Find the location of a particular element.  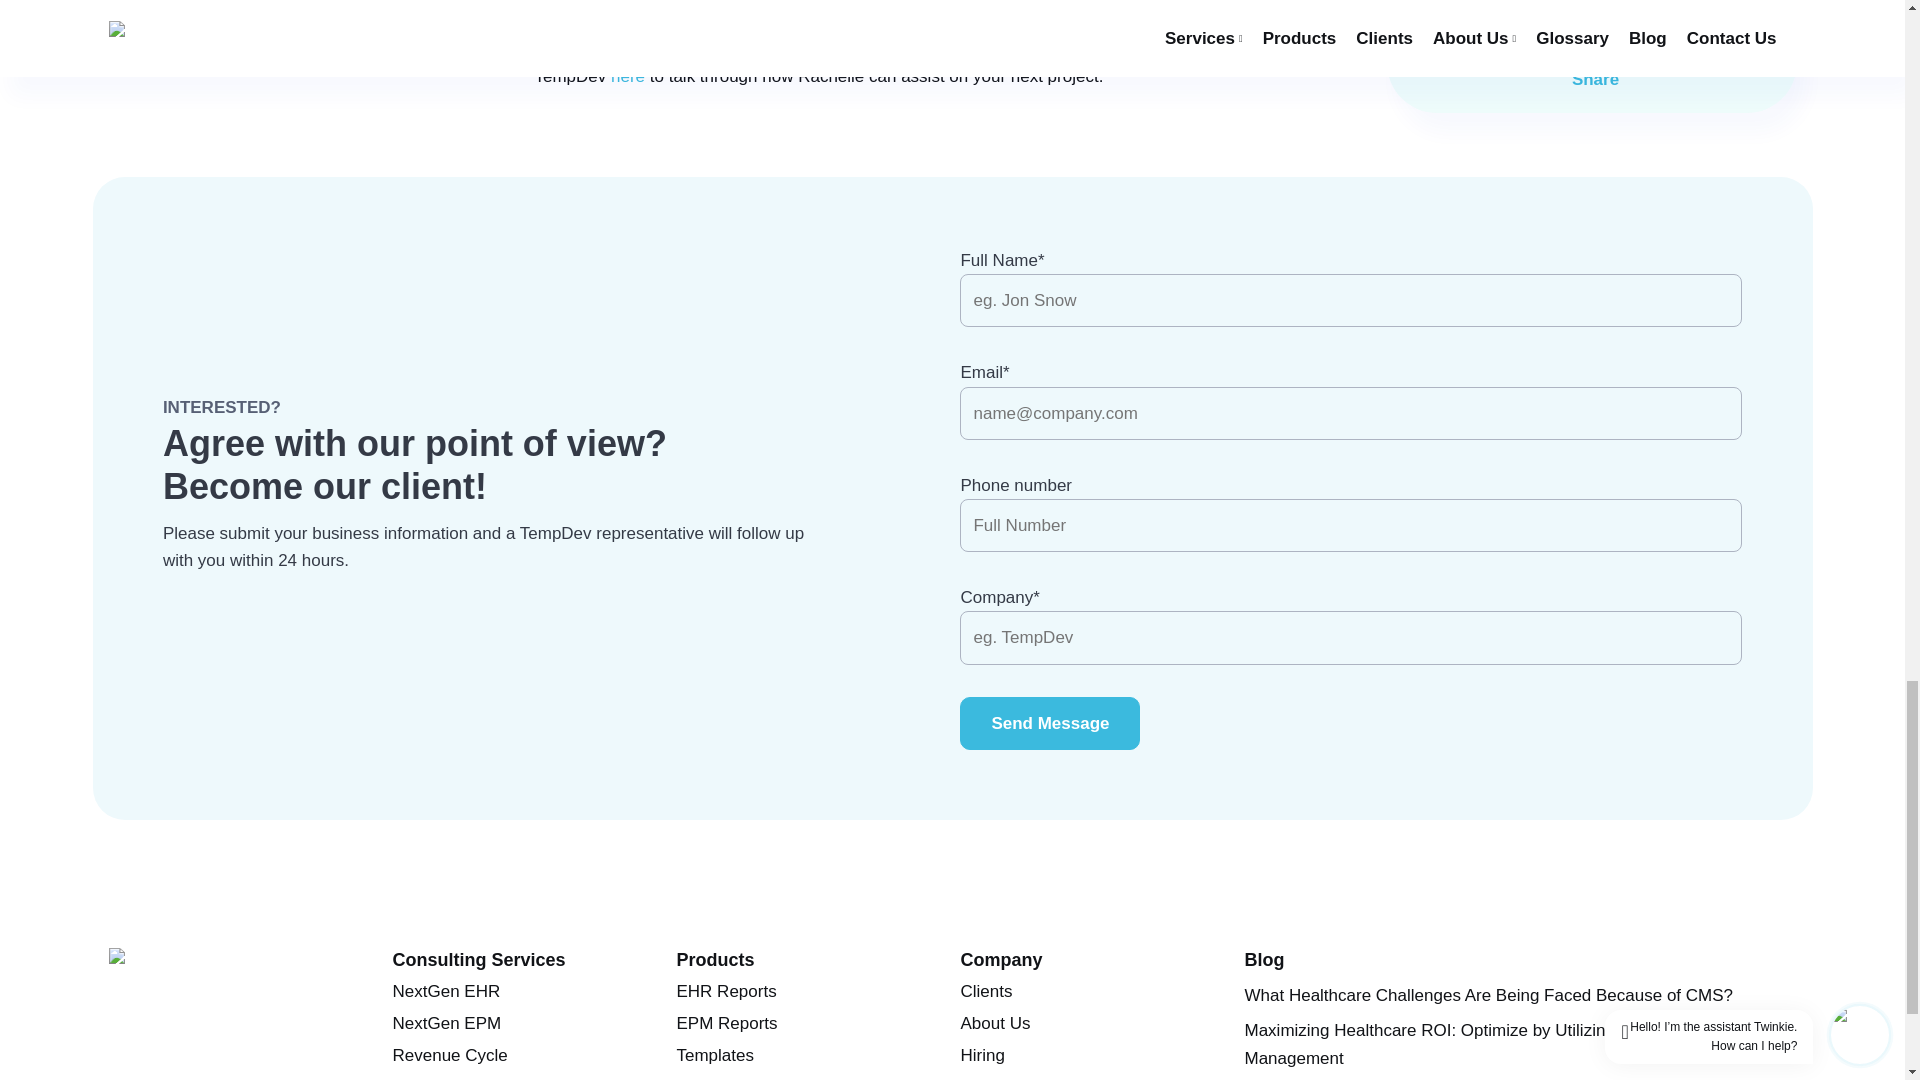

NextGen EHR is located at coordinates (445, 991).